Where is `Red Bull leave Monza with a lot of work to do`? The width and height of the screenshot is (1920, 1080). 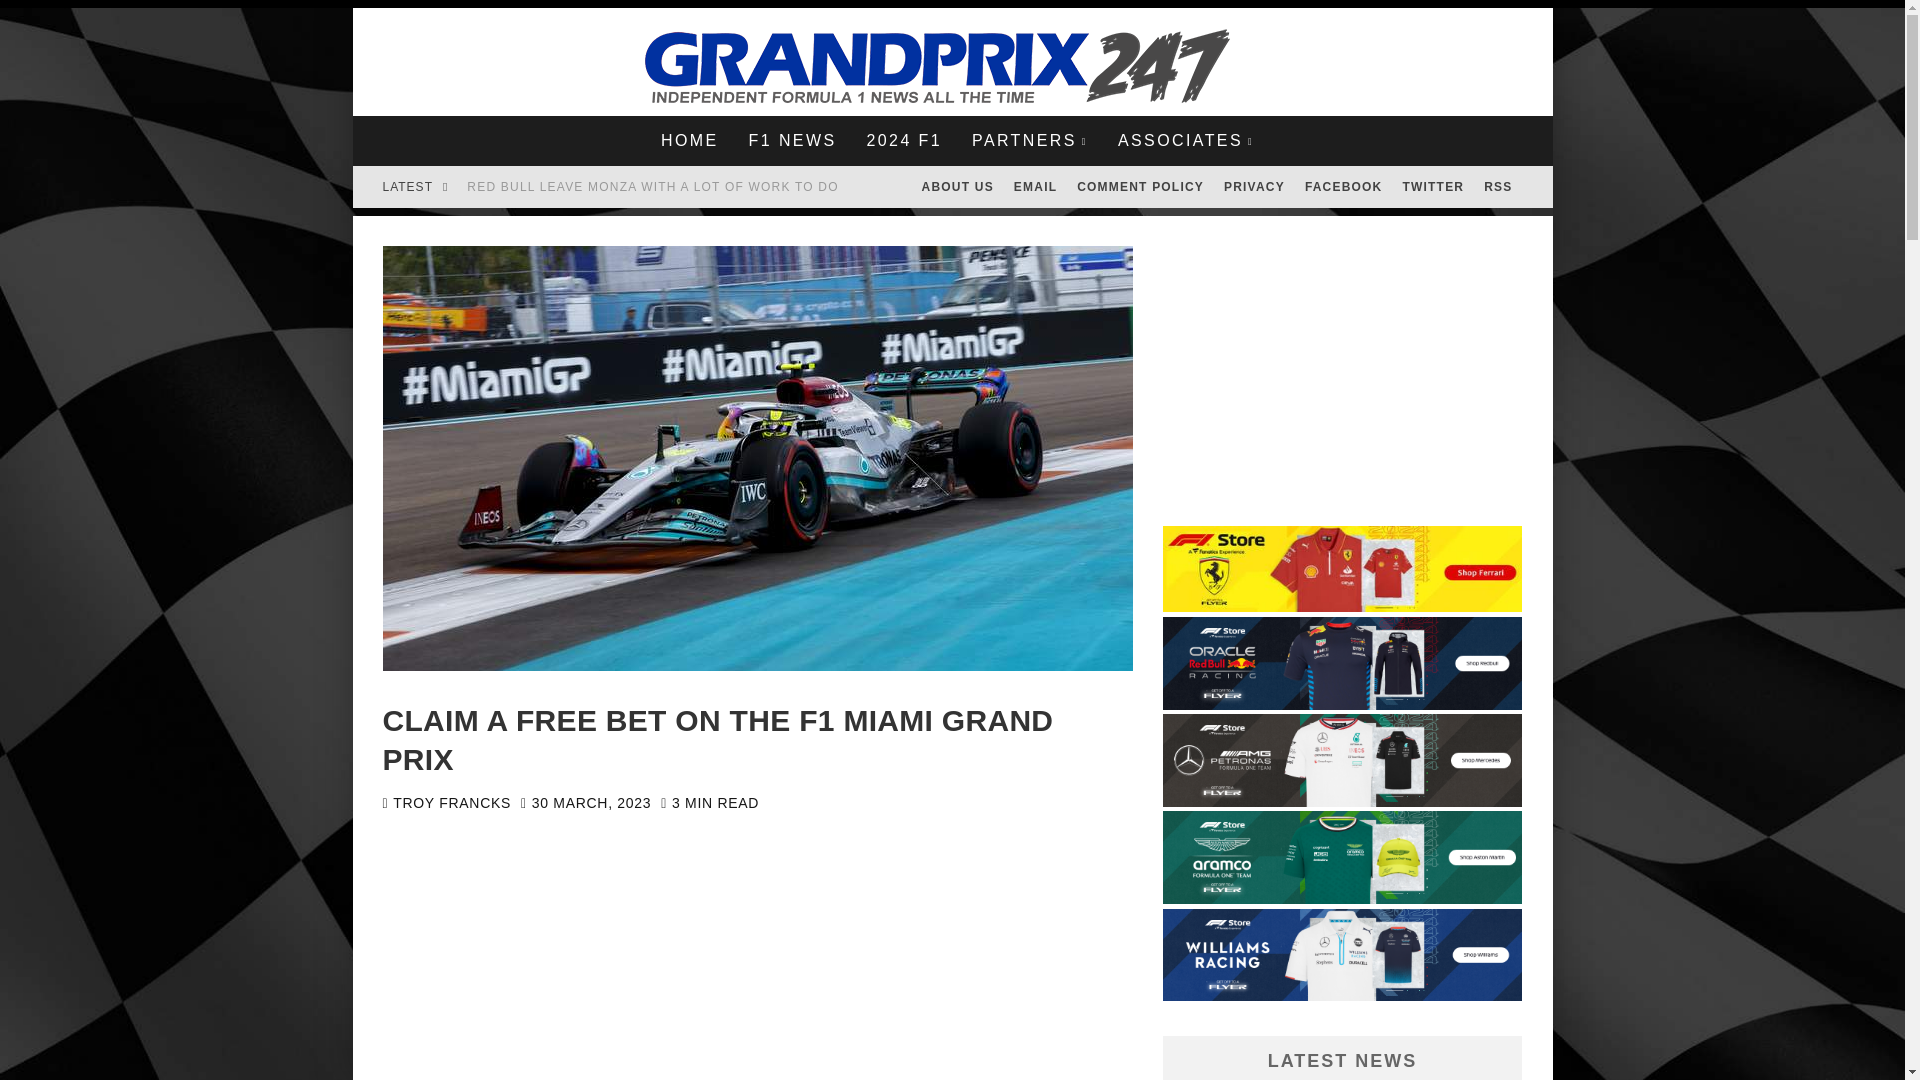
Red Bull leave Monza with a lot of work to do is located at coordinates (652, 187).